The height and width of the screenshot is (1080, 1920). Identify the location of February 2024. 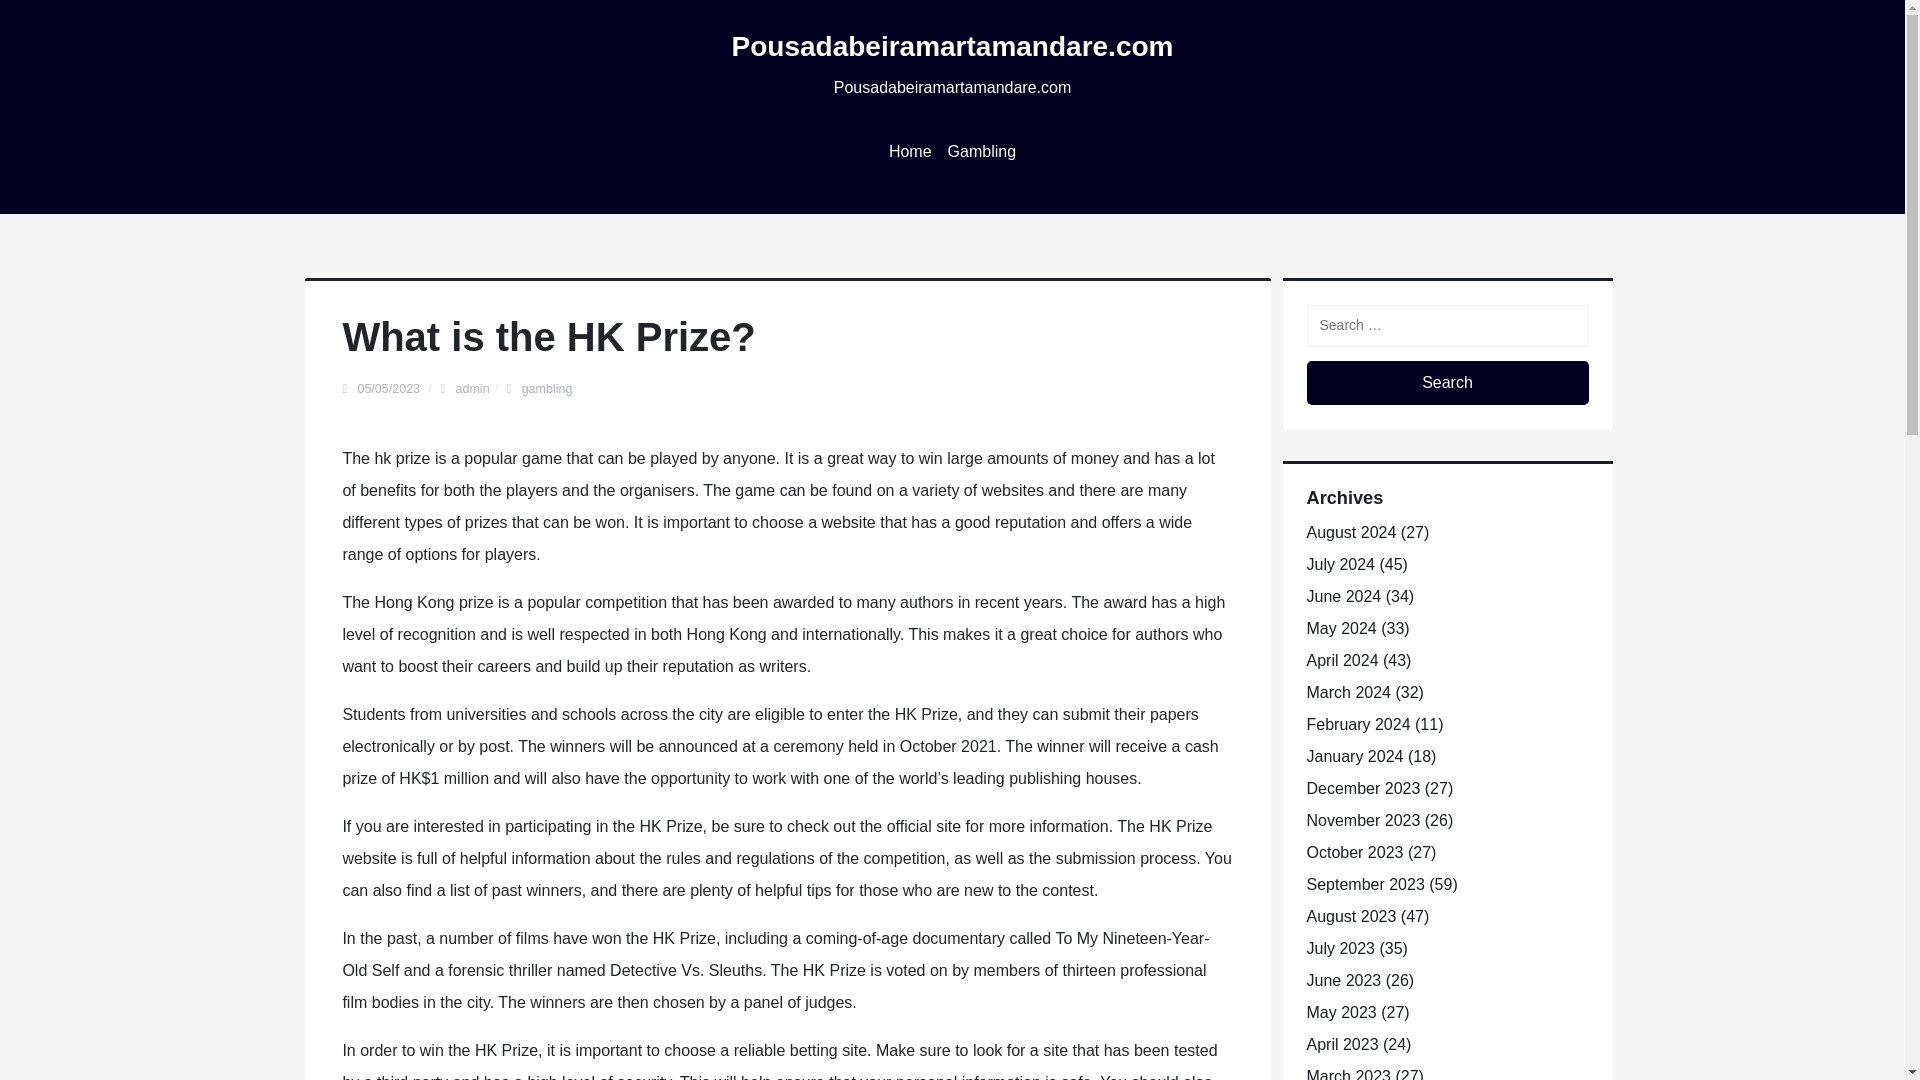
(1357, 724).